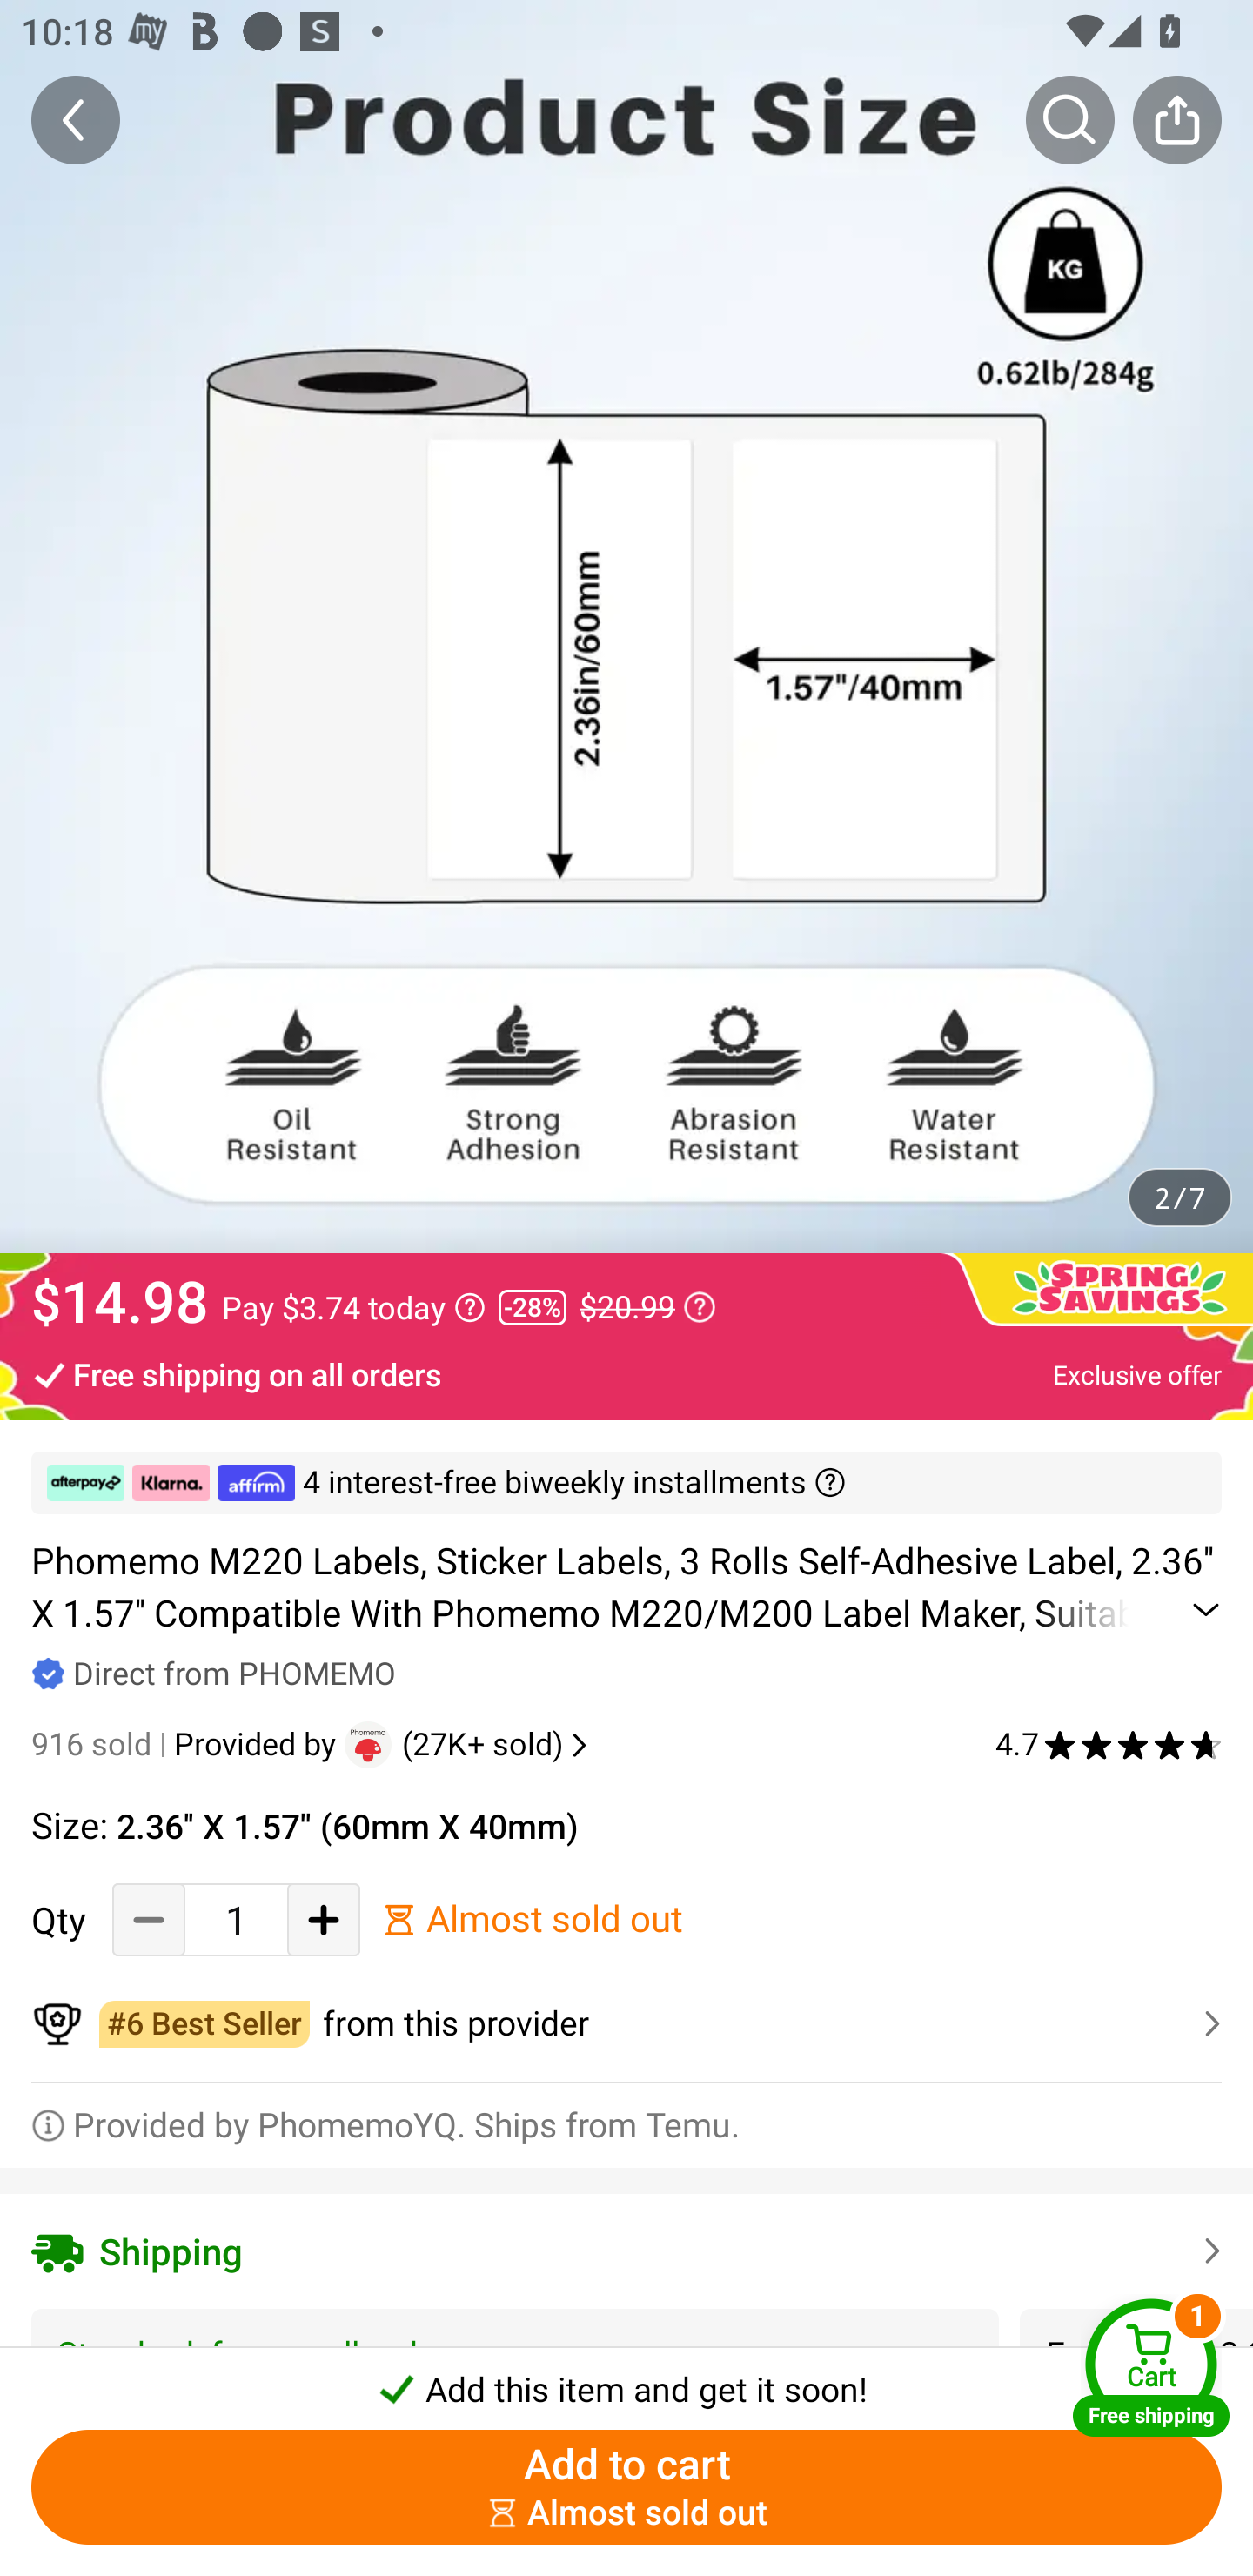  I want to click on 1, so click(236, 1918).